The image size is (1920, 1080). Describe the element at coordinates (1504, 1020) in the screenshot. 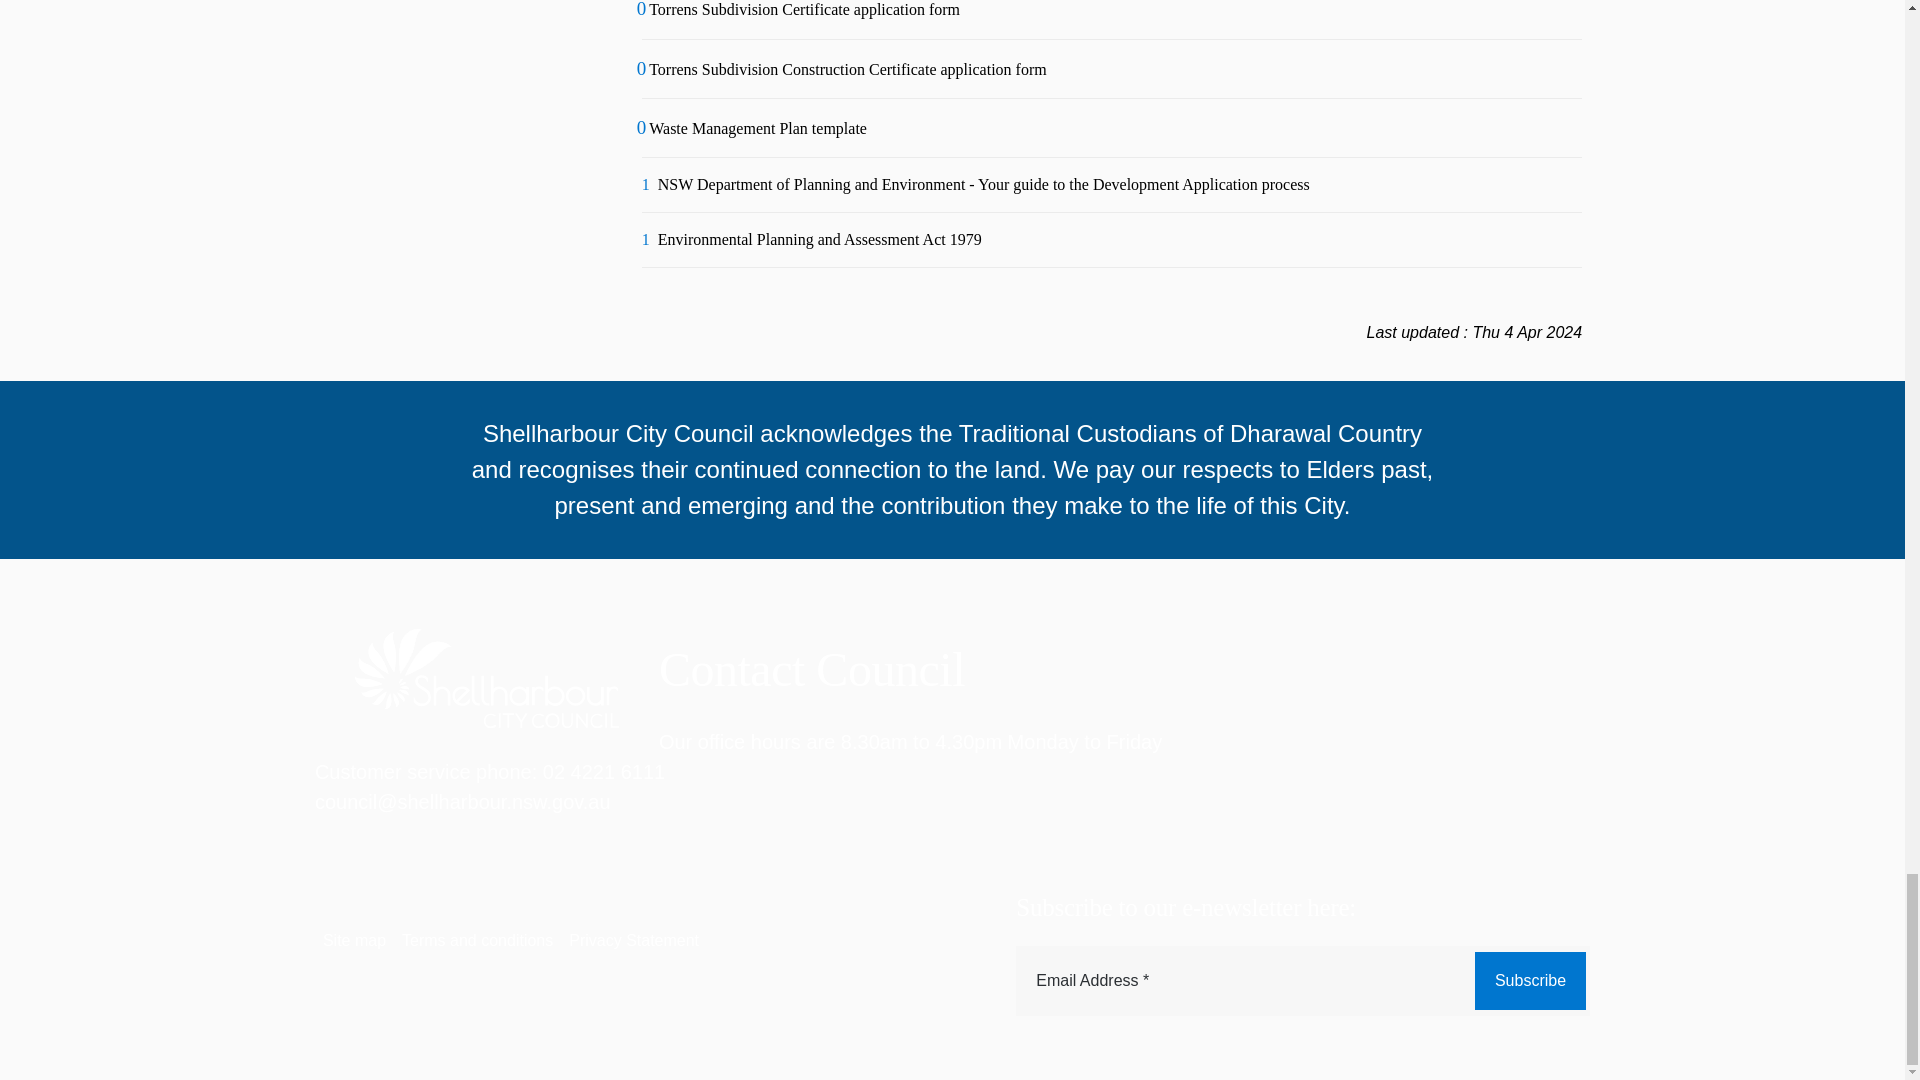

I see `Follow us on Instagram` at that location.